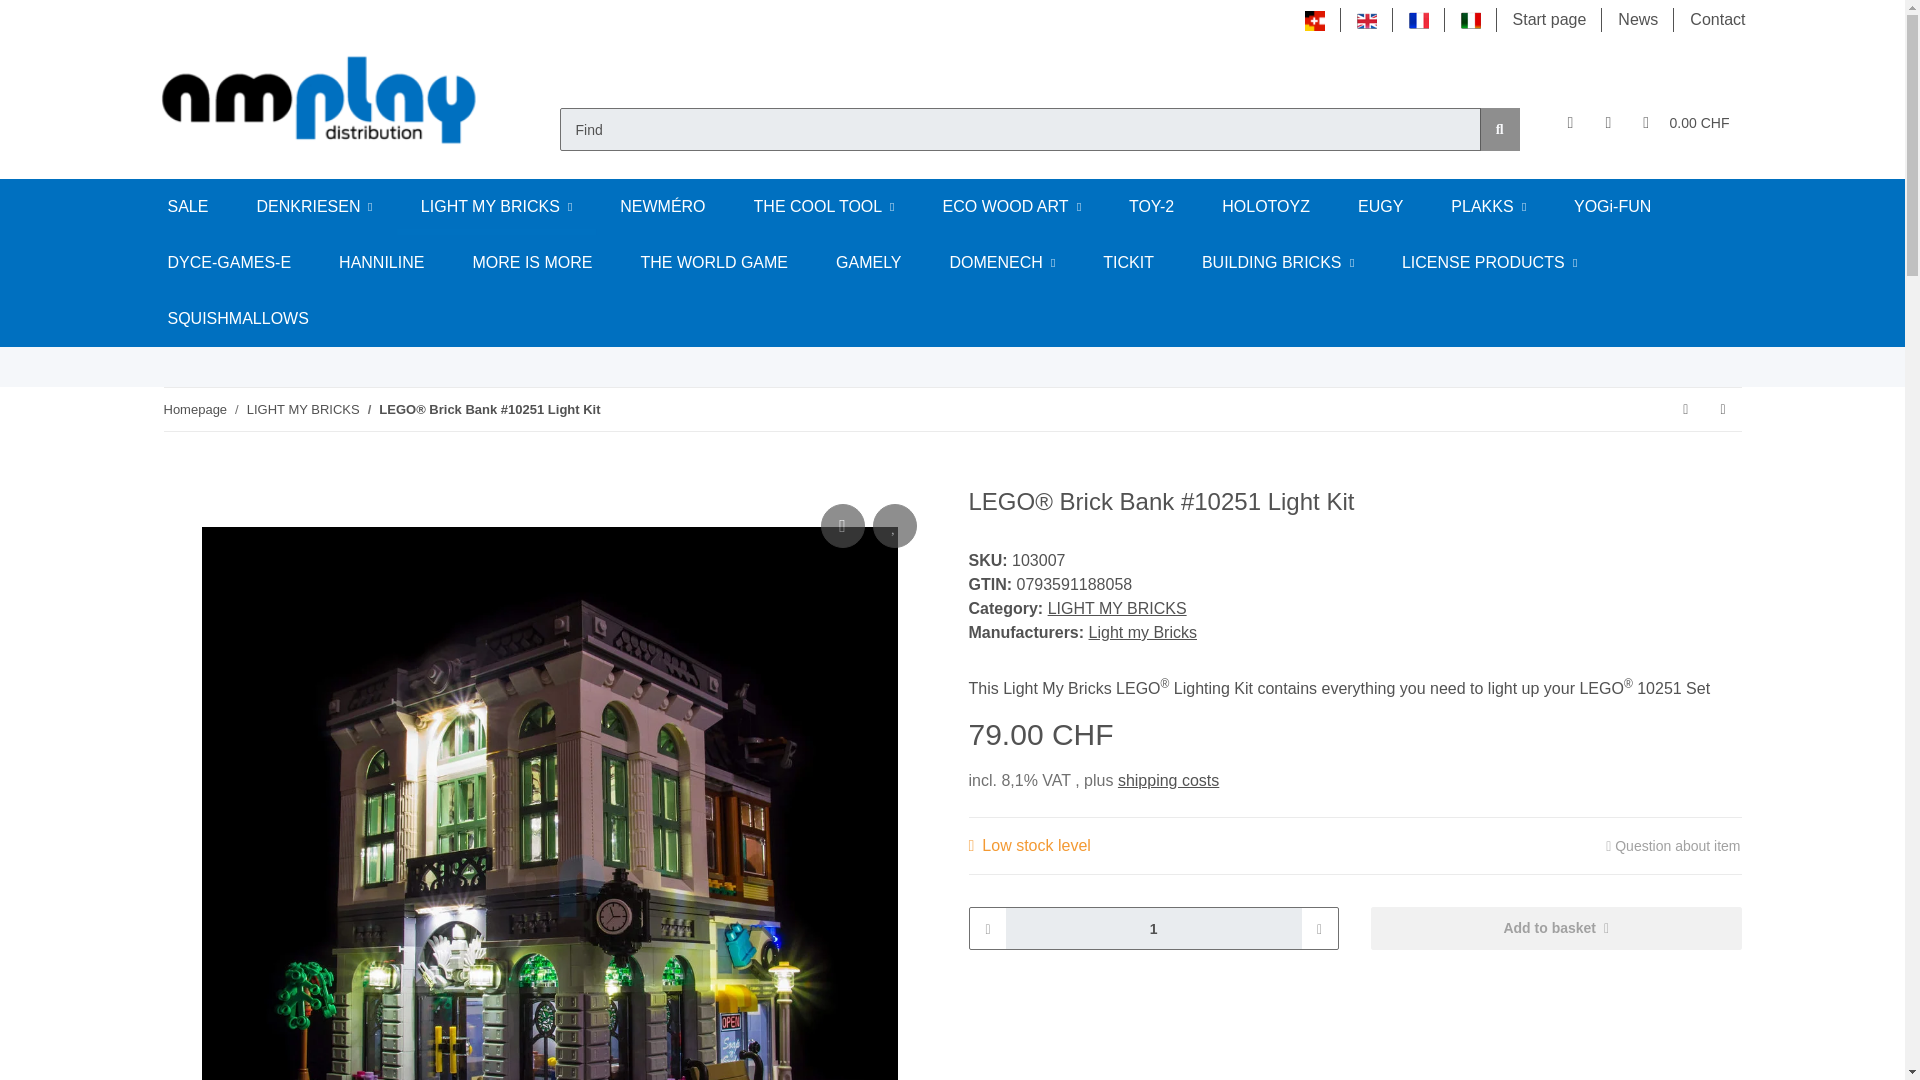 The height and width of the screenshot is (1080, 1920). I want to click on LIGHT MY BRICKS, so click(496, 207).